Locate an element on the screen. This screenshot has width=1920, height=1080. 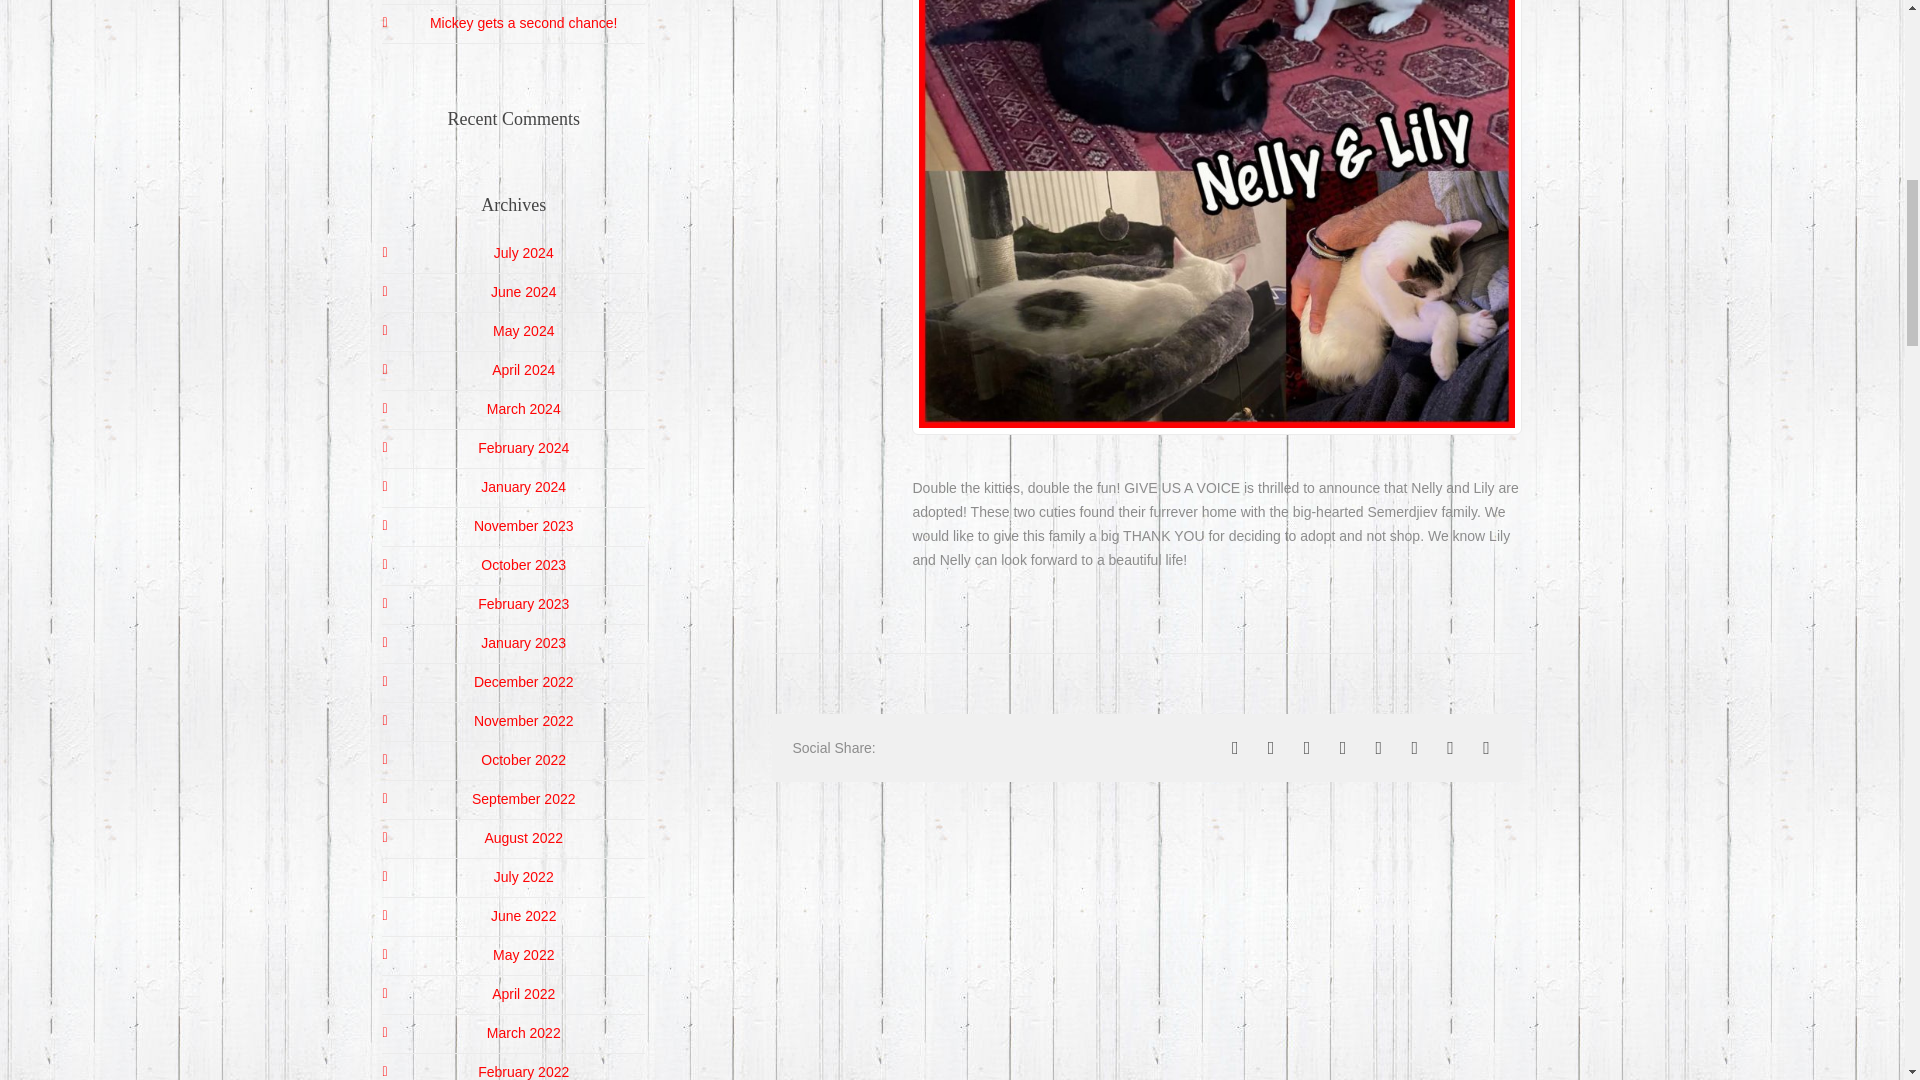
February 2023 is located at coordinates (523, 604).